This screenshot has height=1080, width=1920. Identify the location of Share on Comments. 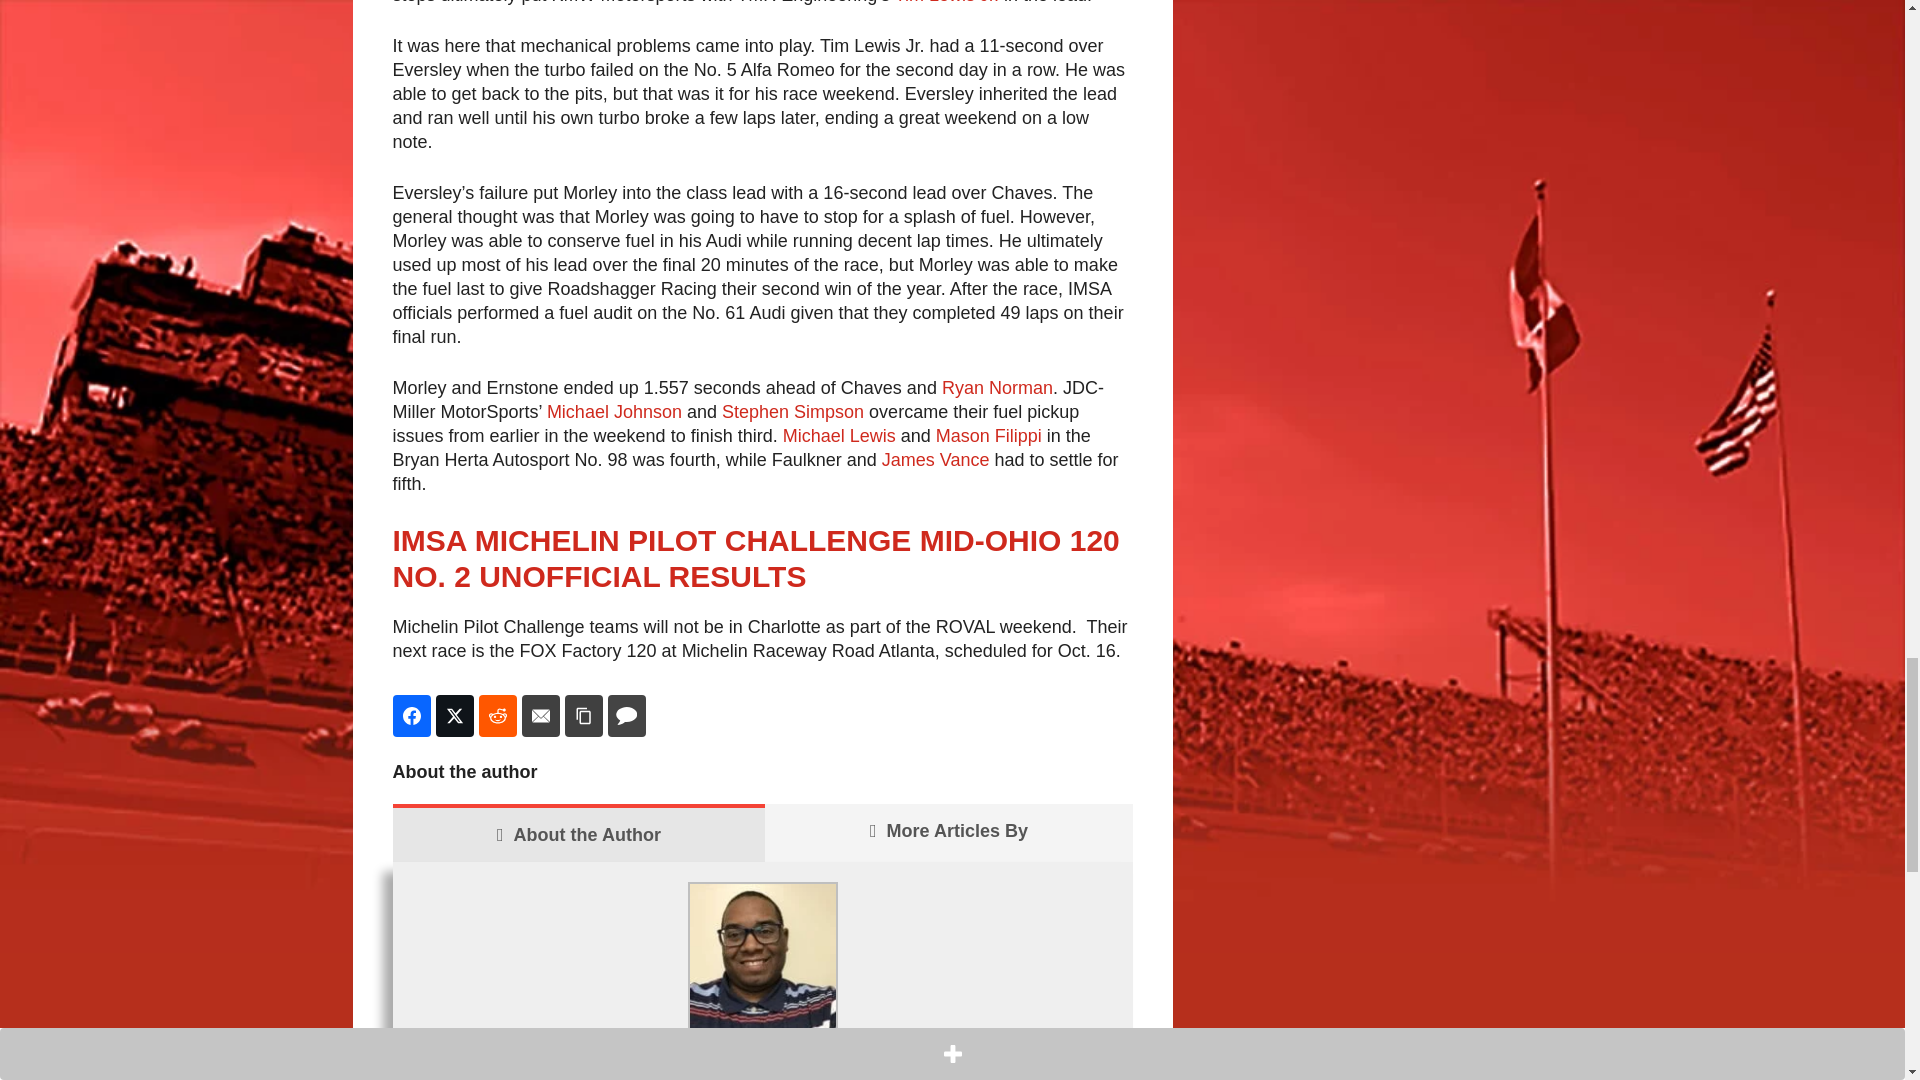
(626, 716).